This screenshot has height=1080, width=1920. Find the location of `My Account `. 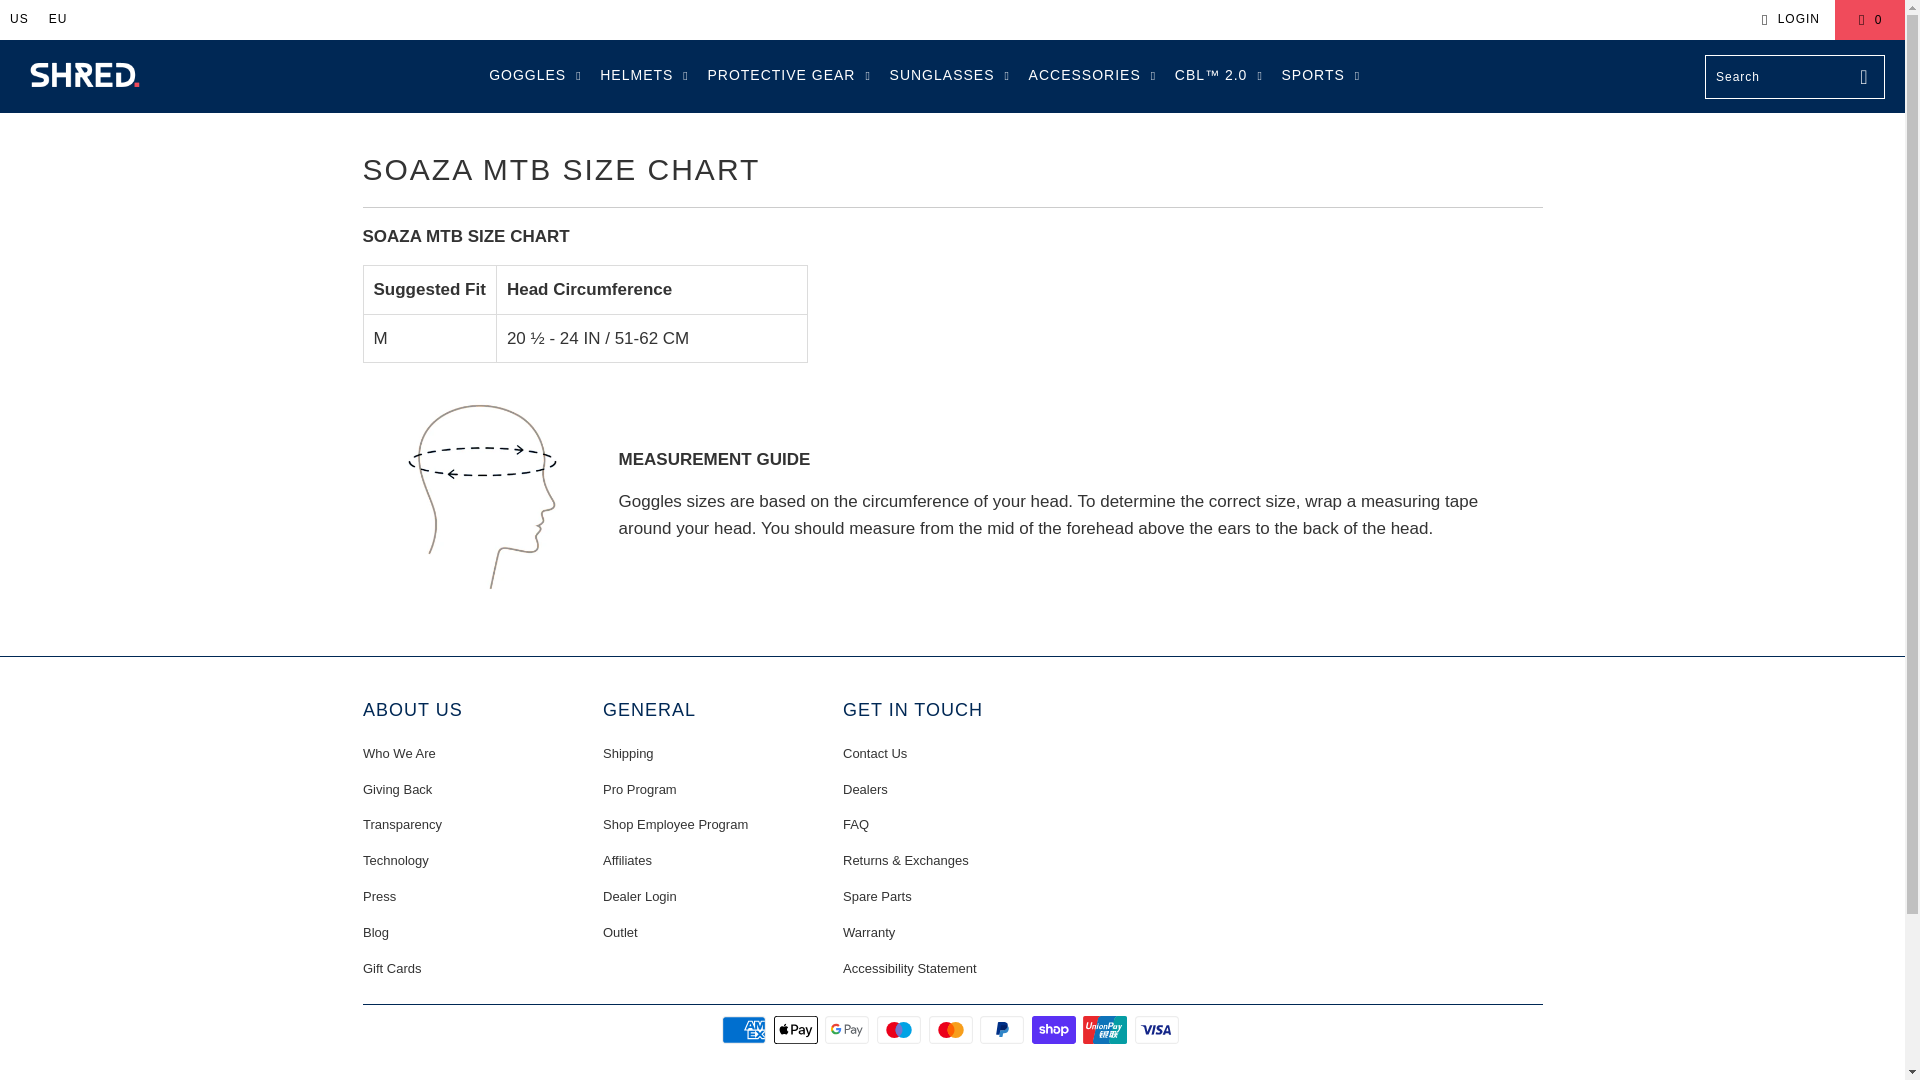

My Account  is located at coordinates (1787, 20).